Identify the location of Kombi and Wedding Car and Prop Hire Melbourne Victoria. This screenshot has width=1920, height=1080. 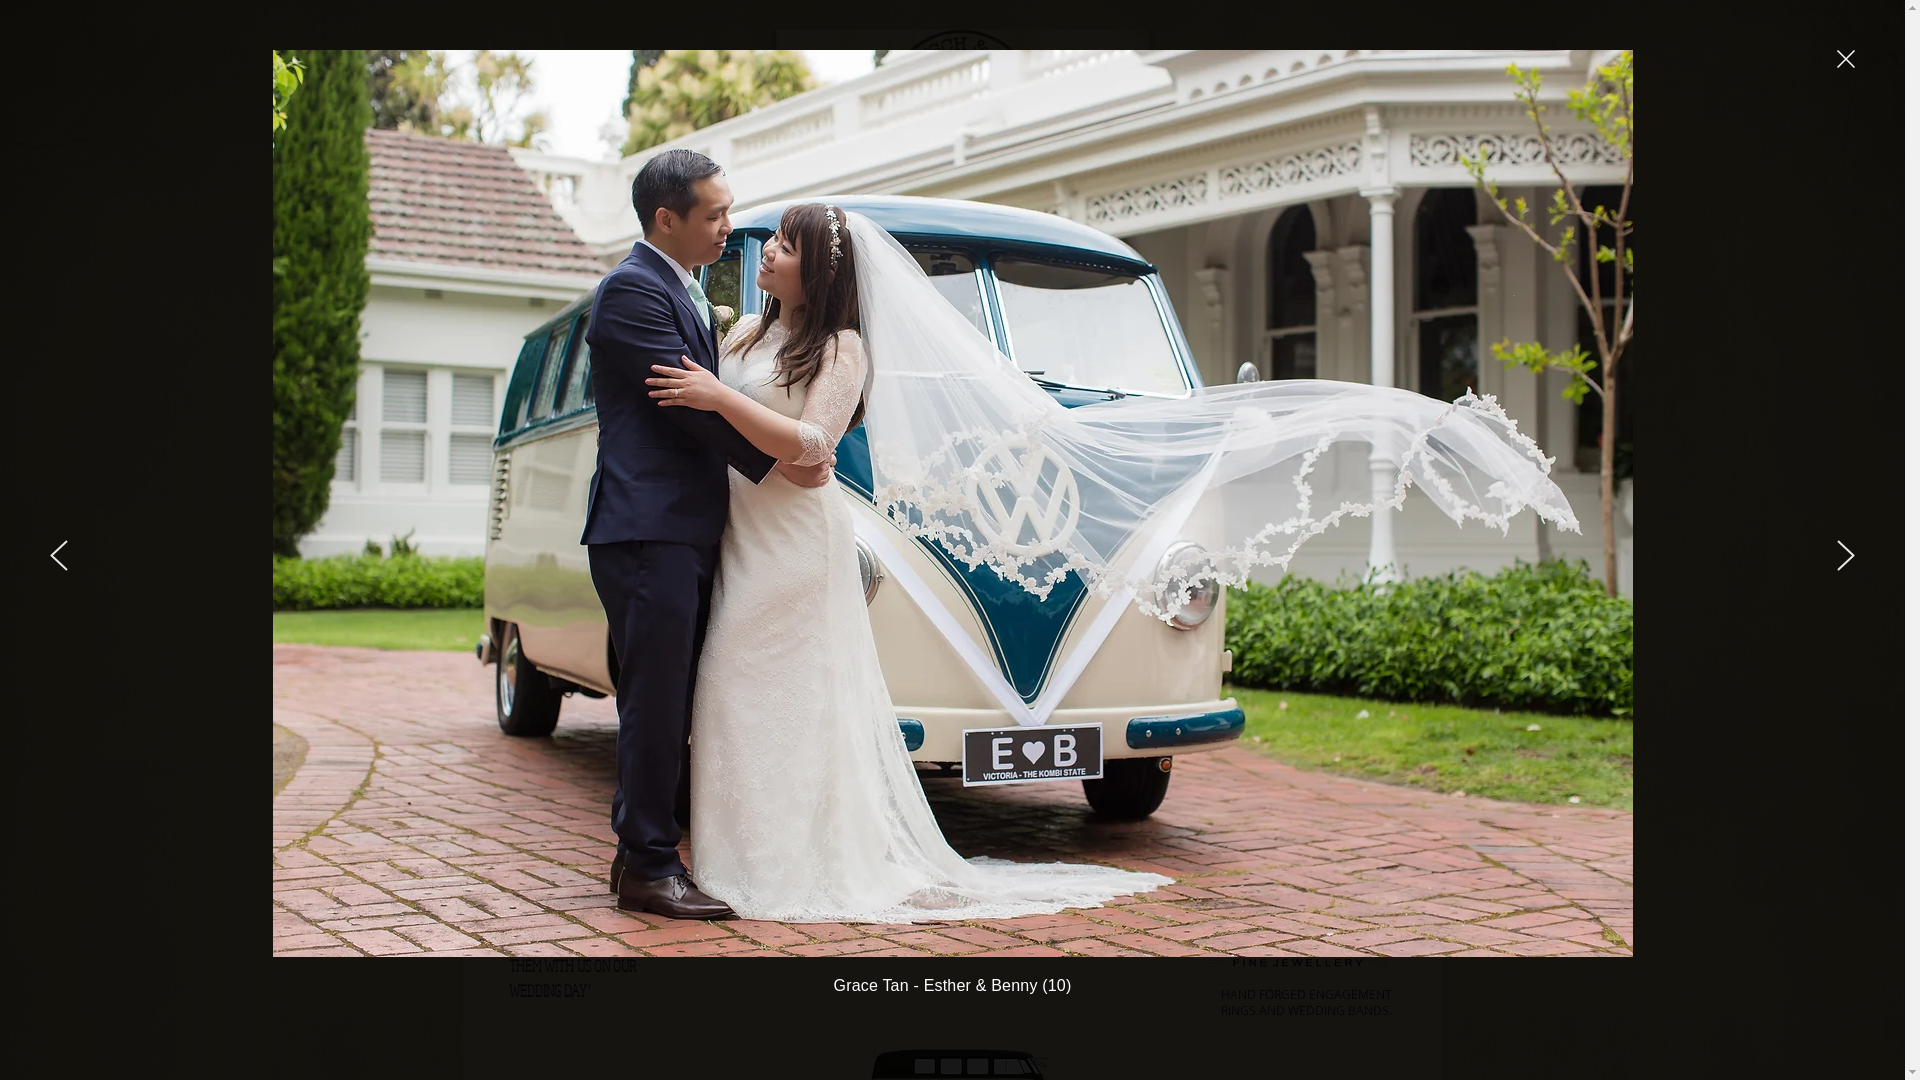
(1306, 861).